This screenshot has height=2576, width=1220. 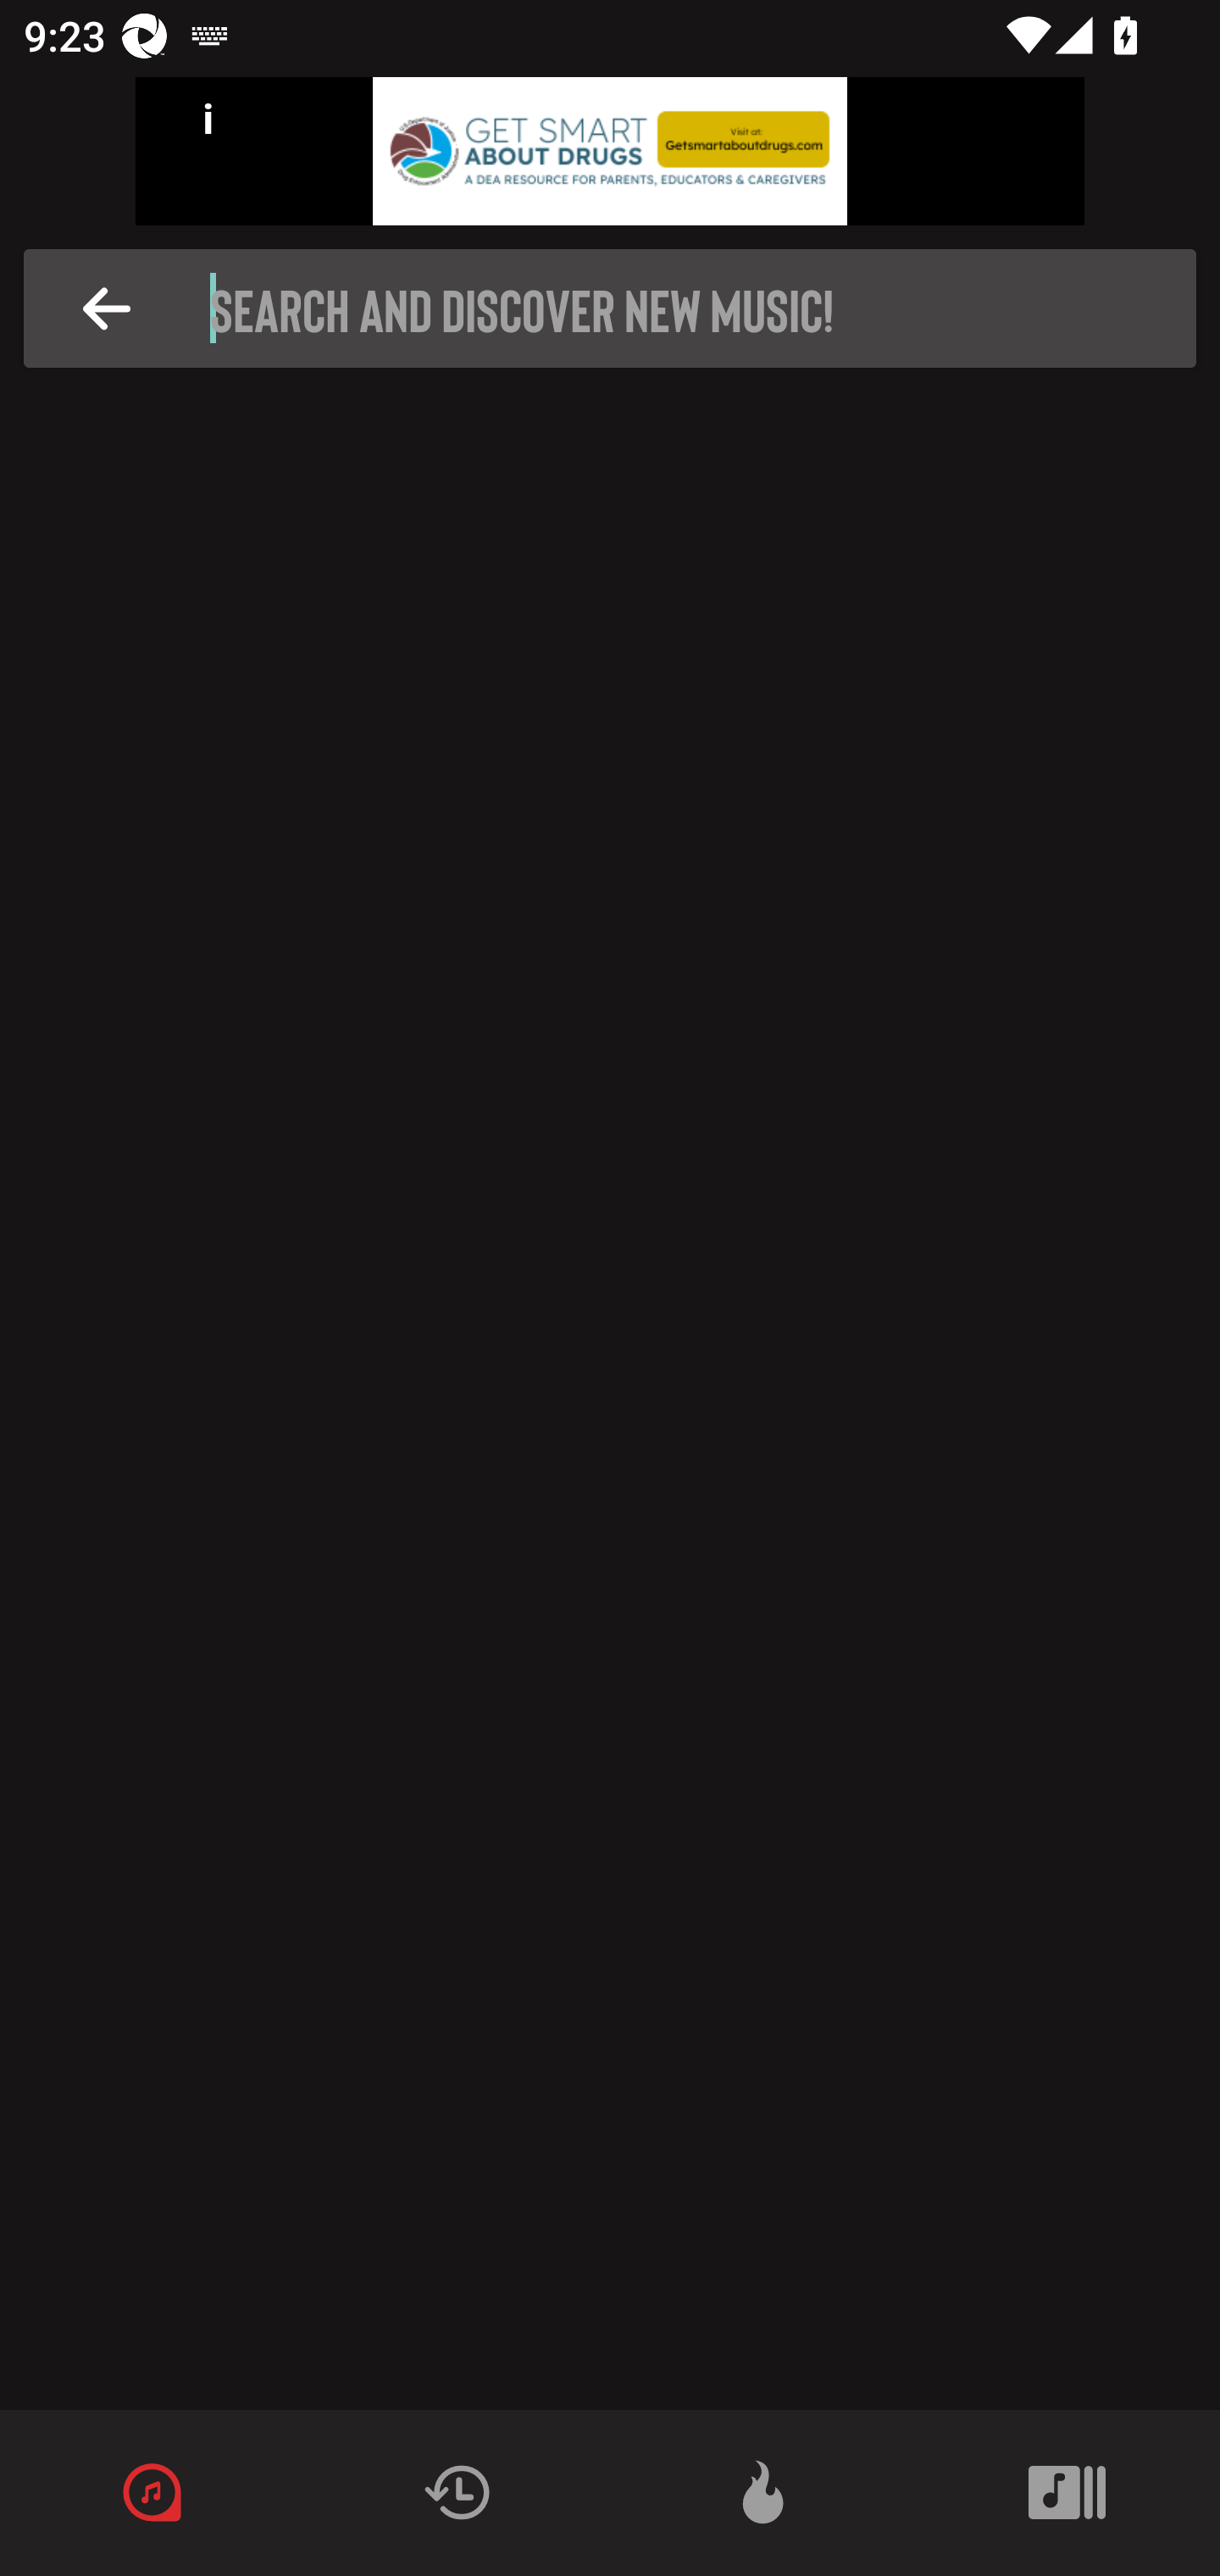 I want to click on SEARCH AND DISCOVER NEW MUSIC!, so click(x=619, y=308).